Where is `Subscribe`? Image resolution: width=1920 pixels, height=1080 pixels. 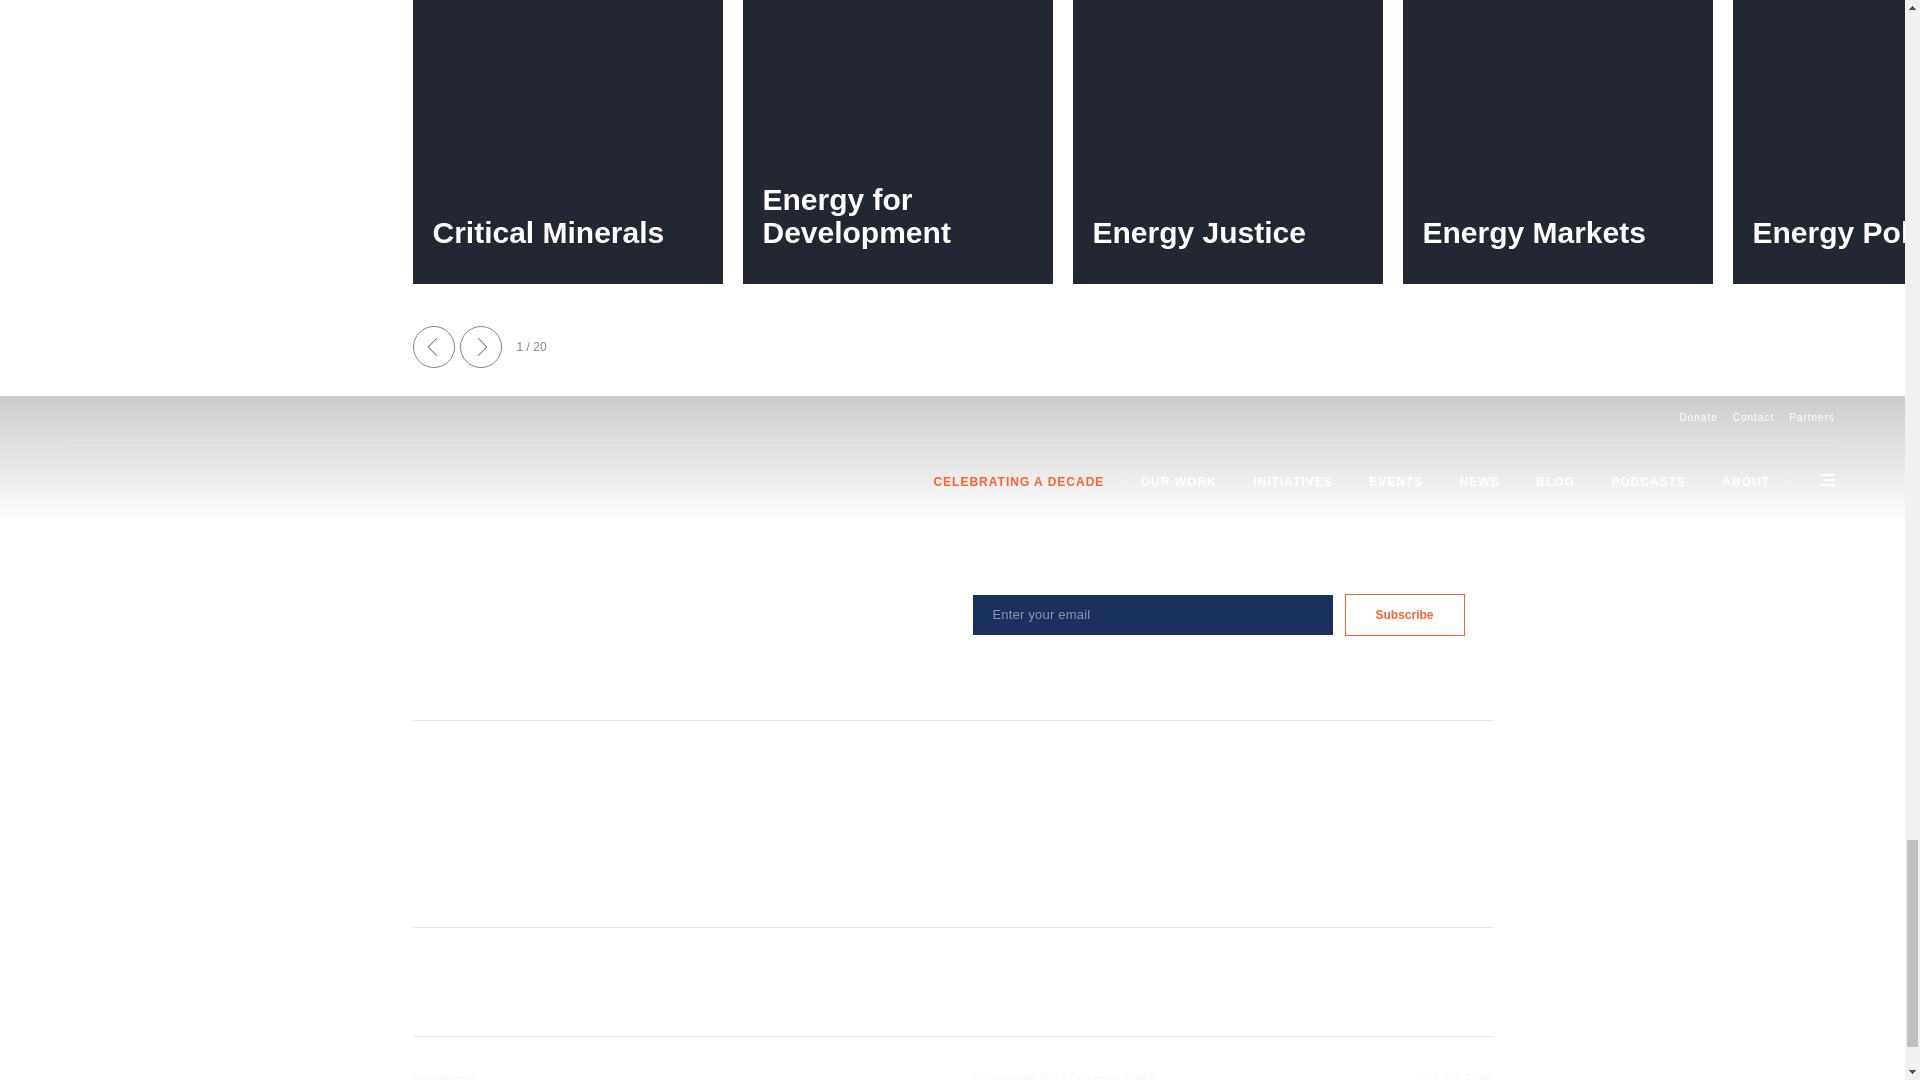
Subscribe is located at coordinates (1404, 615).